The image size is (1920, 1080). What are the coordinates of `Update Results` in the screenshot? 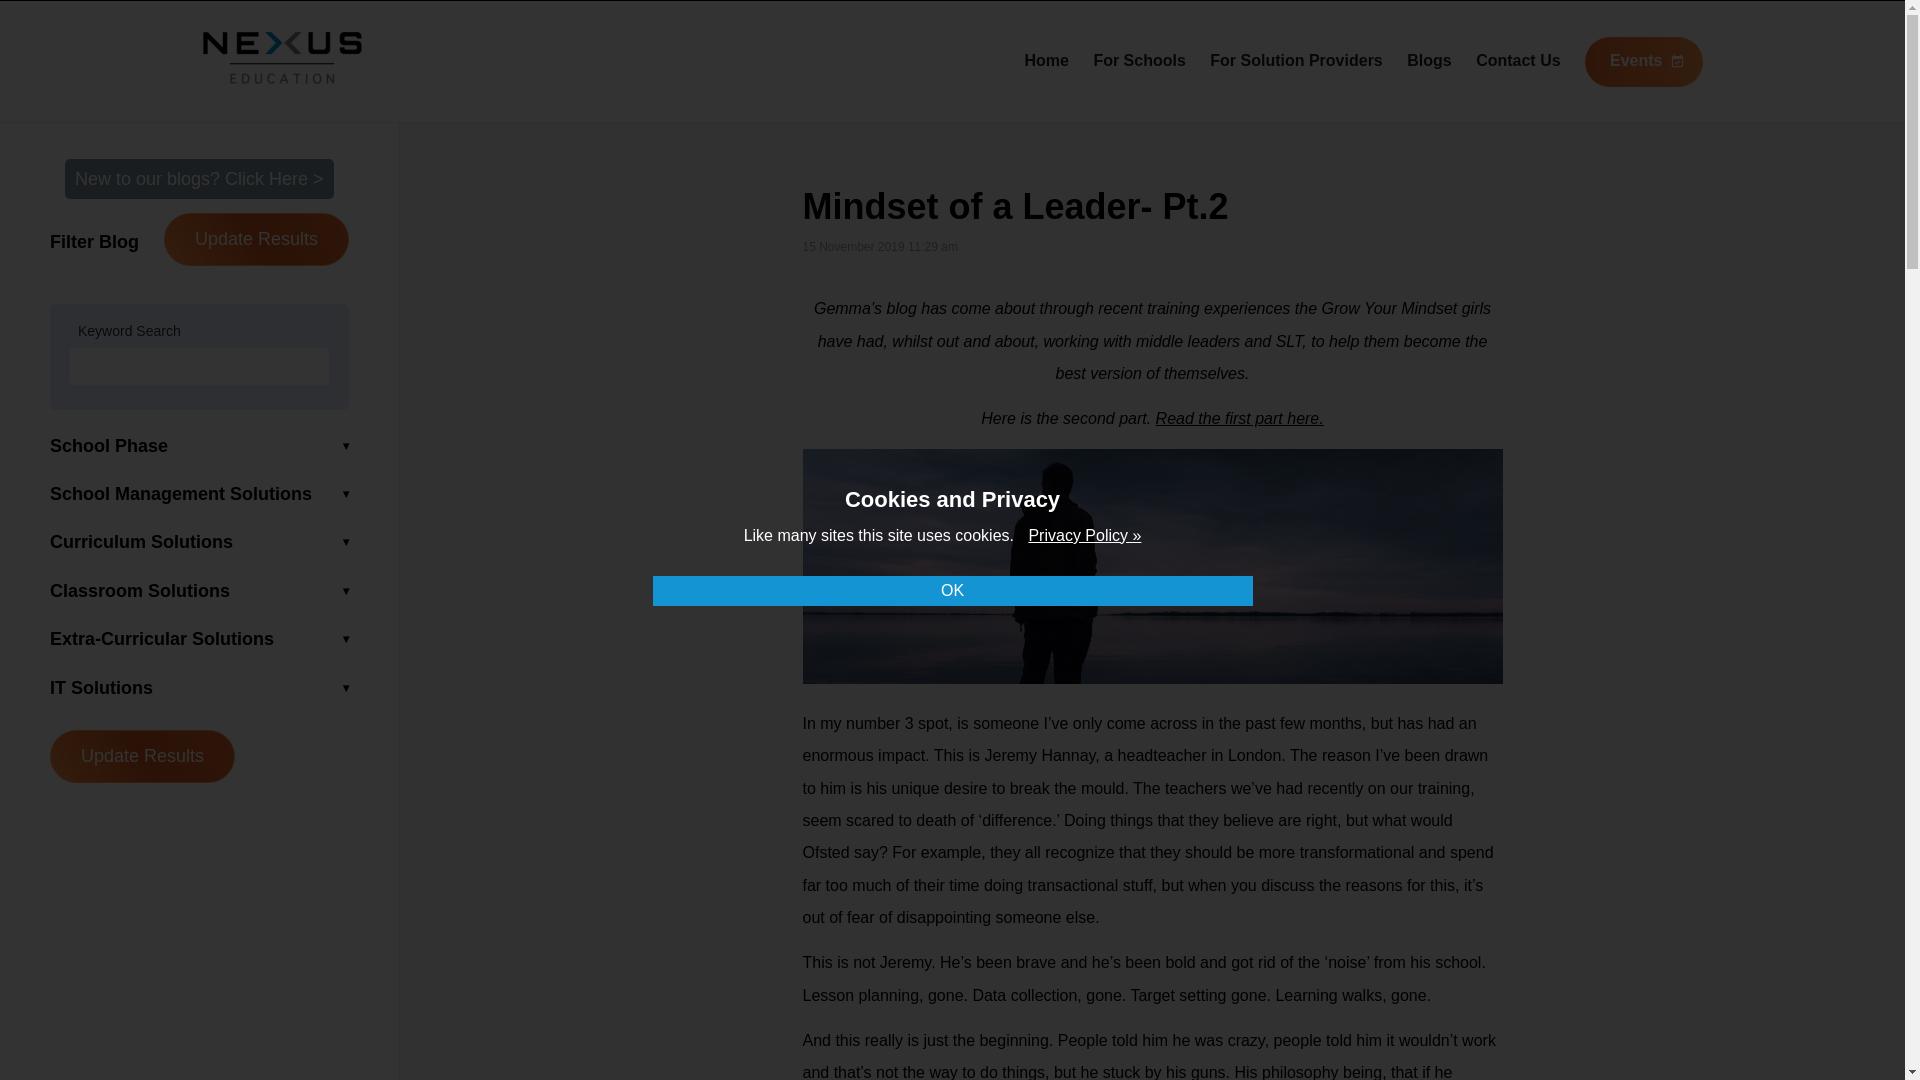 It's located at (256, 238).